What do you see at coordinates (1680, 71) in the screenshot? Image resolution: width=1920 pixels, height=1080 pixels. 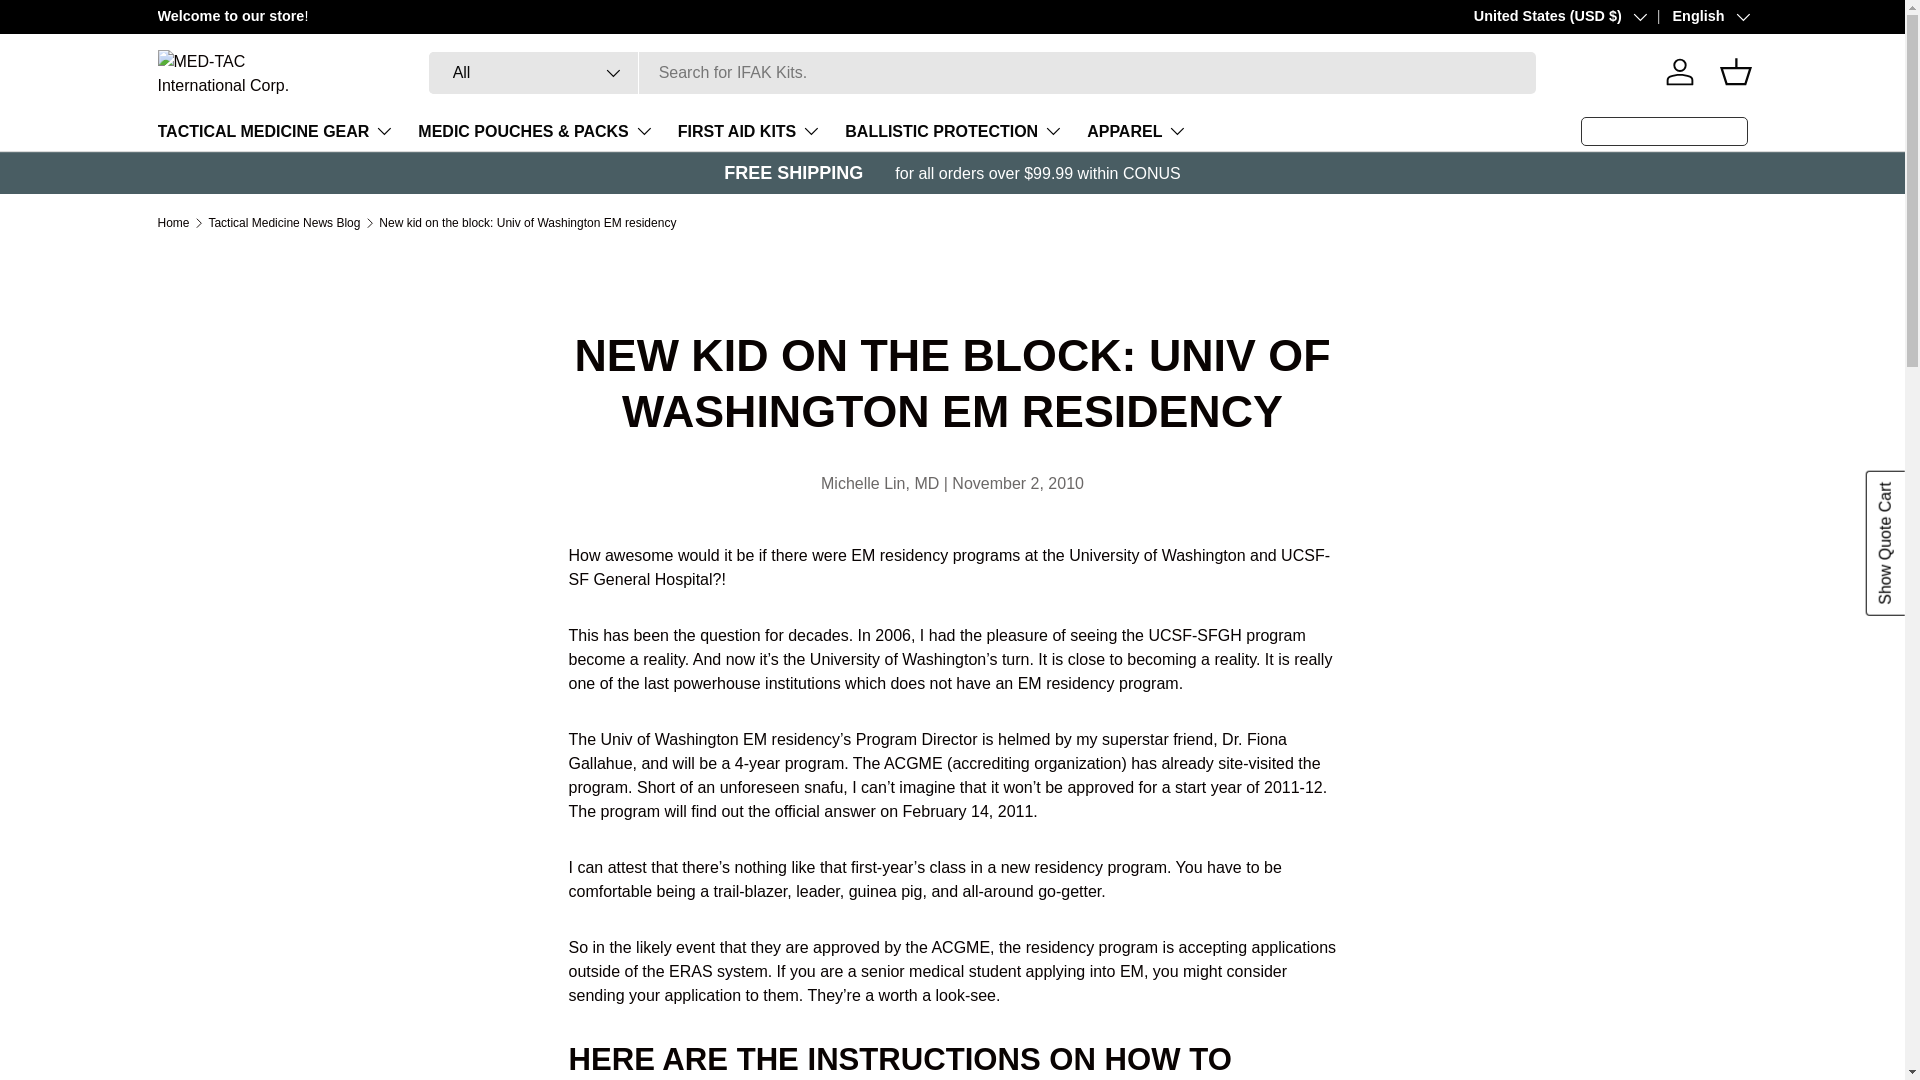 I see `Log in` at bounding box center [1680, 71].